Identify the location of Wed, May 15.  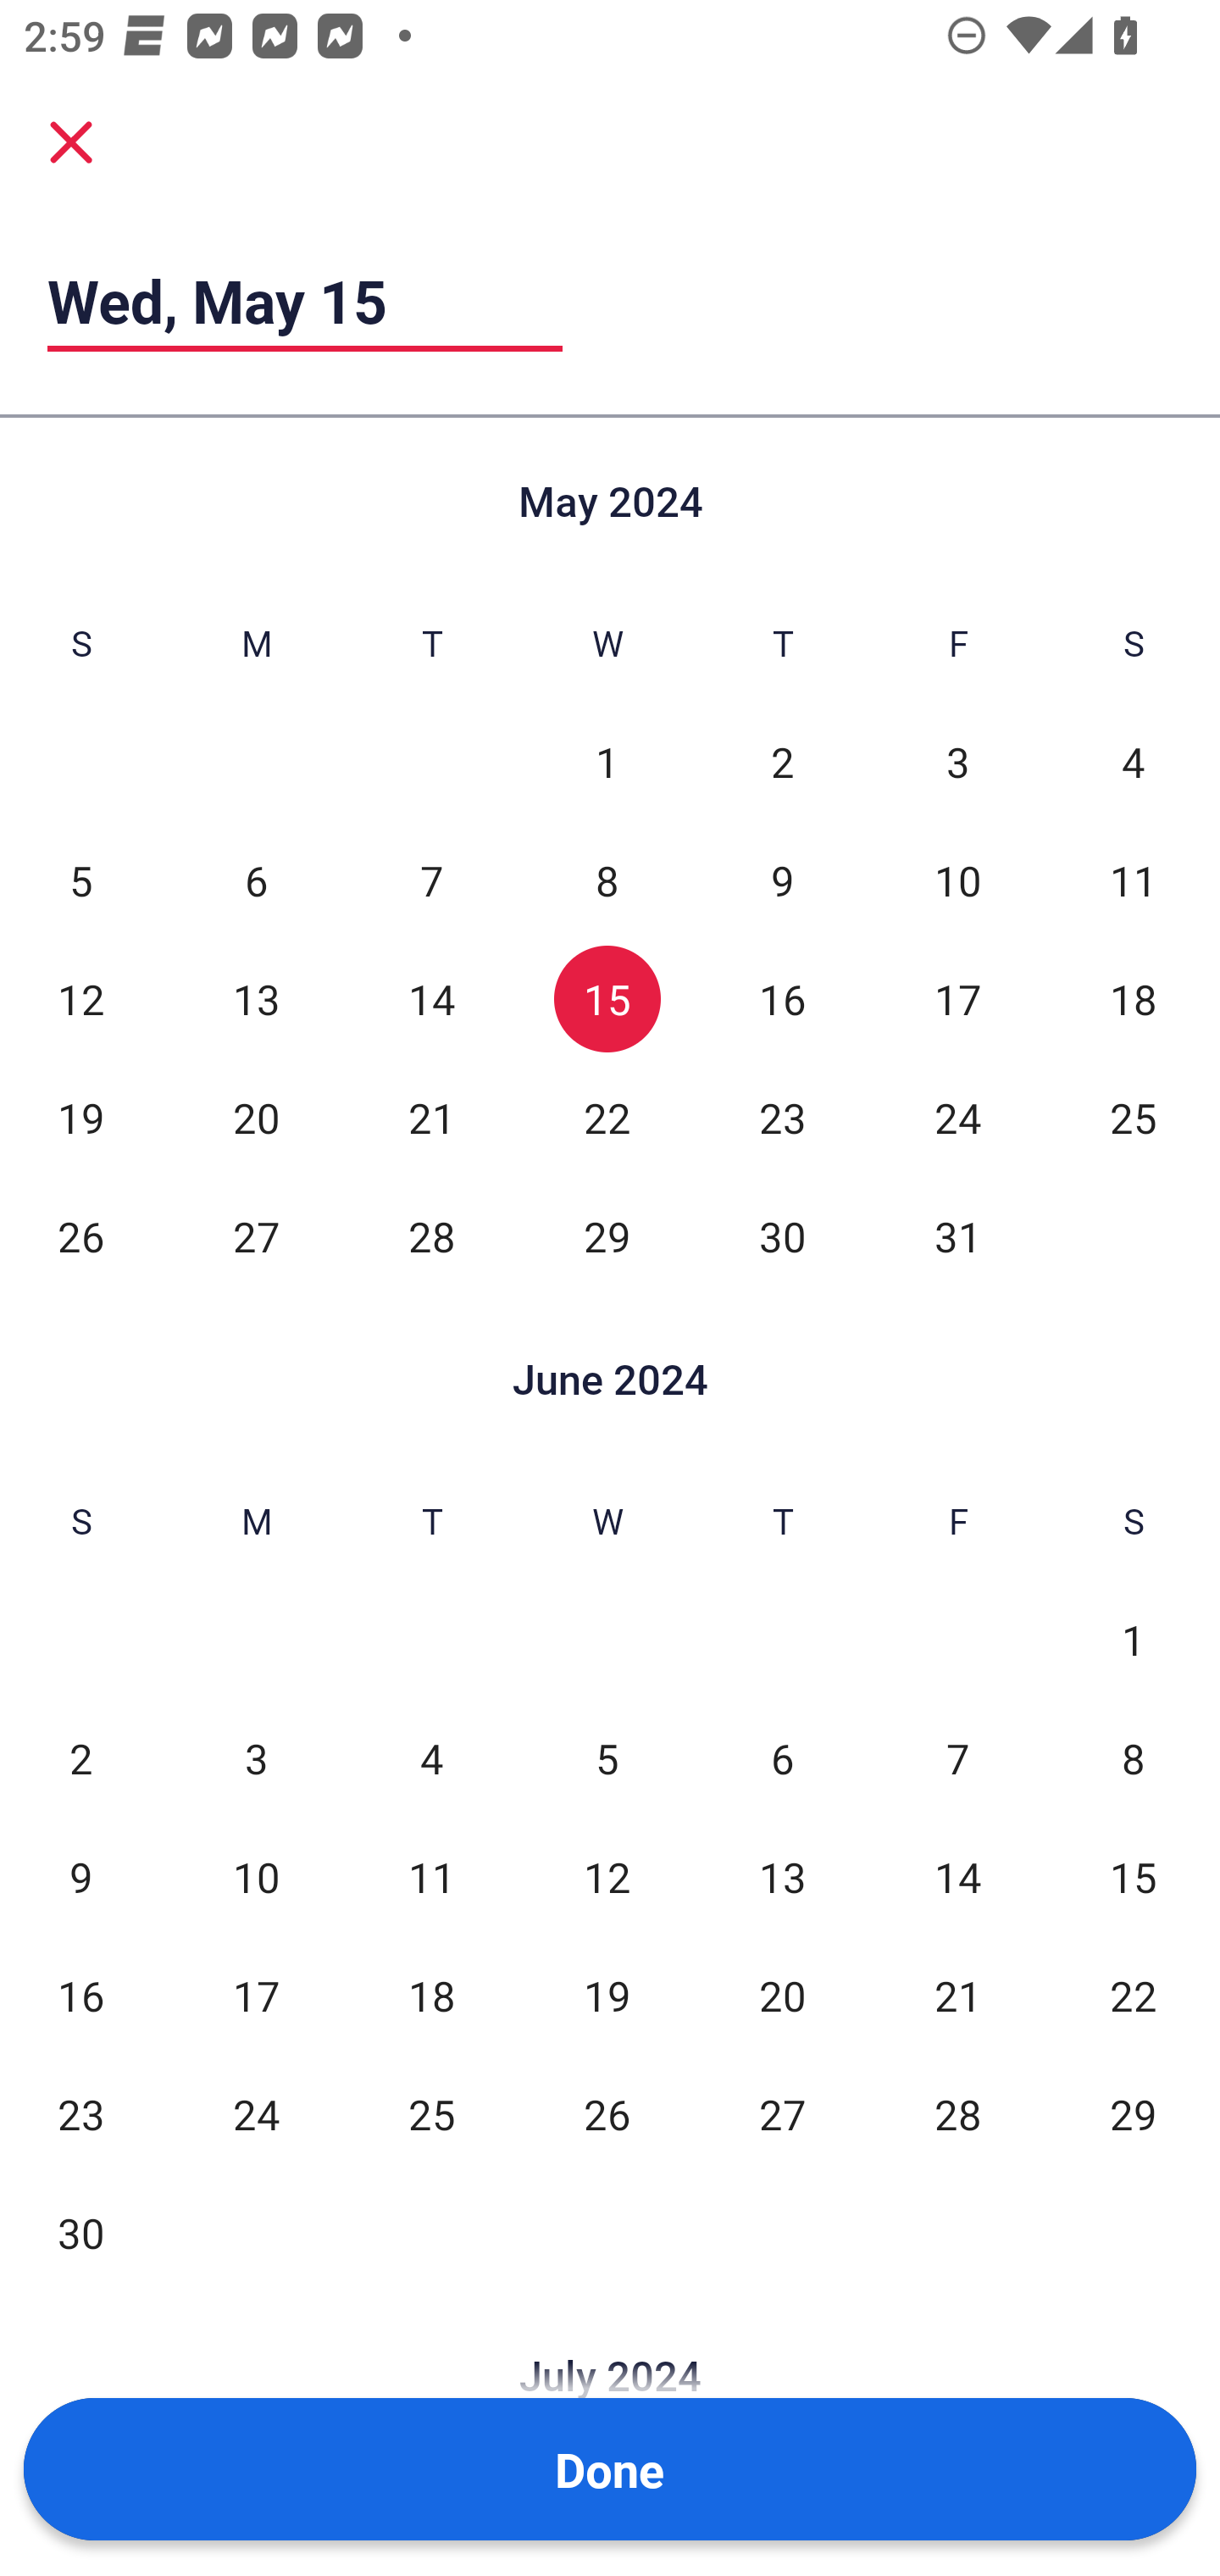
(305, 300).